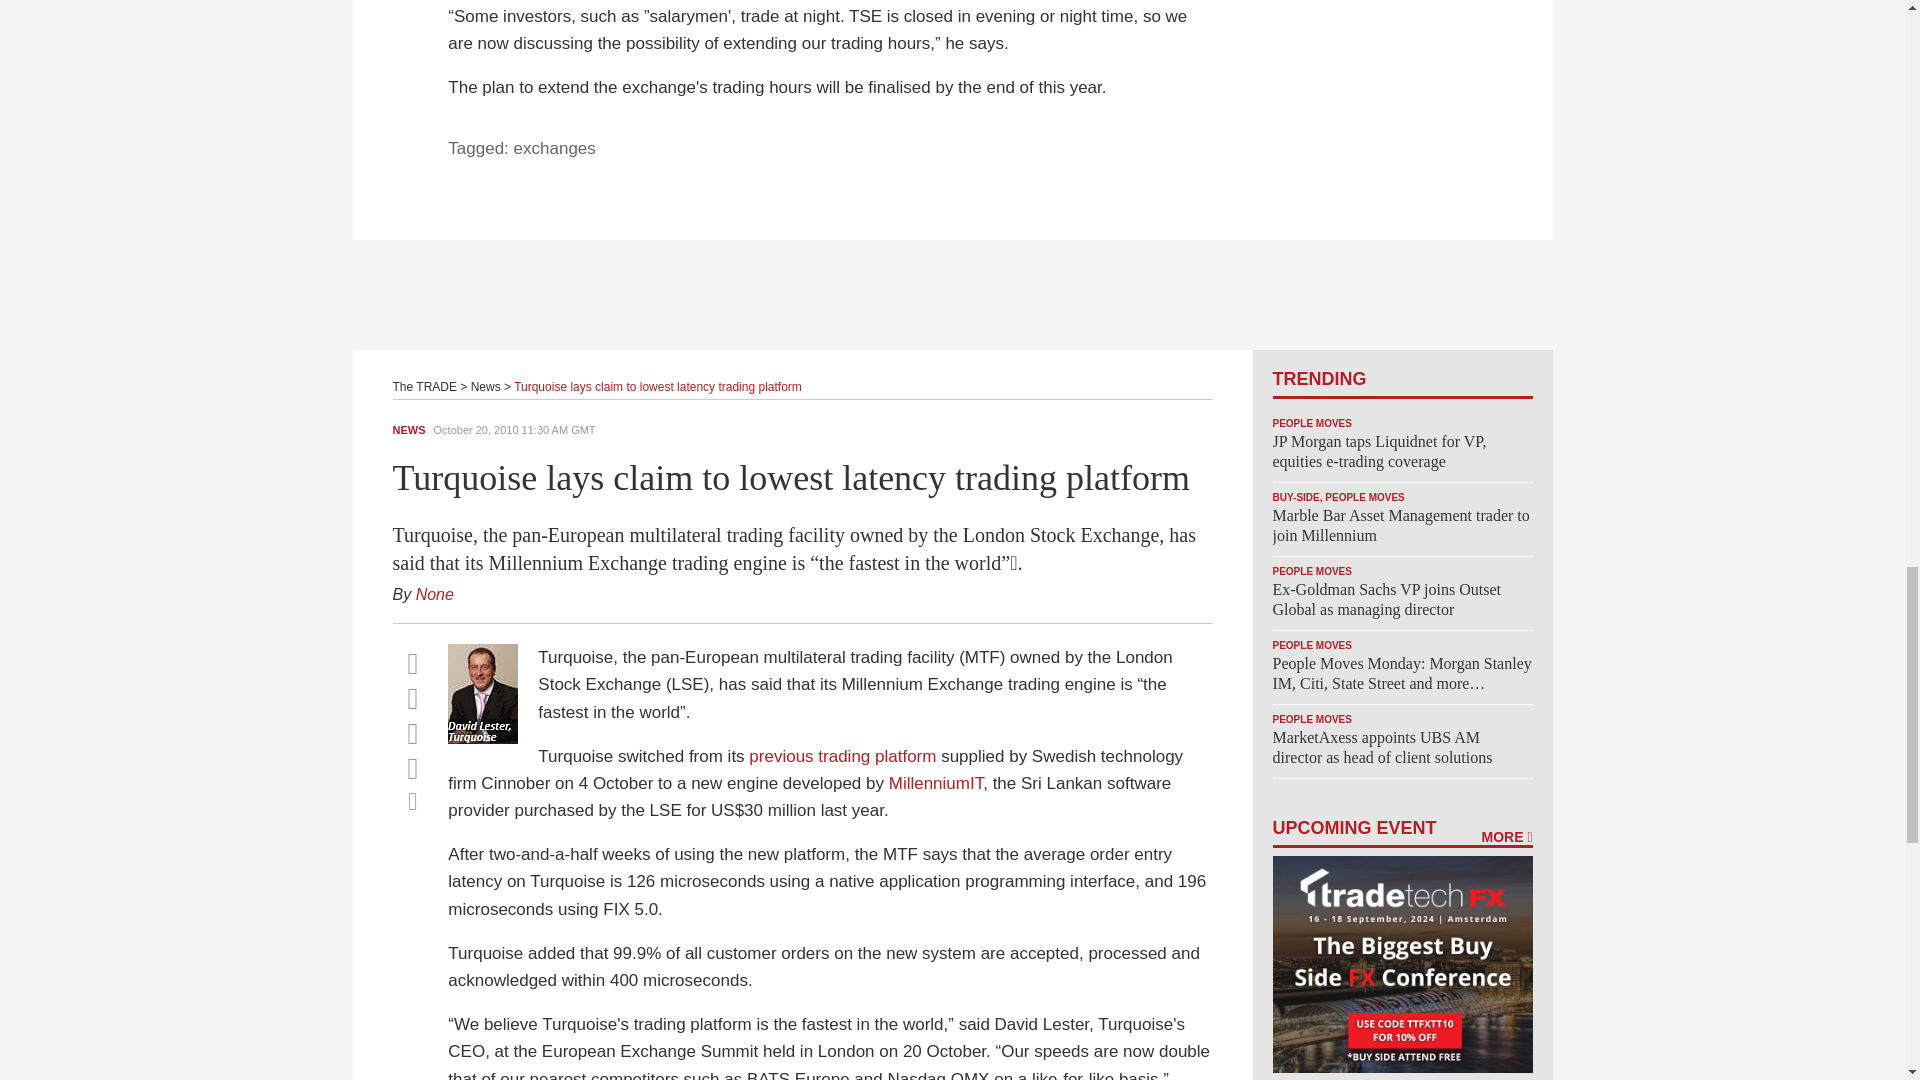 Image resolution: width=1920 pixels, height=1080 pixels. I want to click on ShareREAL, so click(488, 738).